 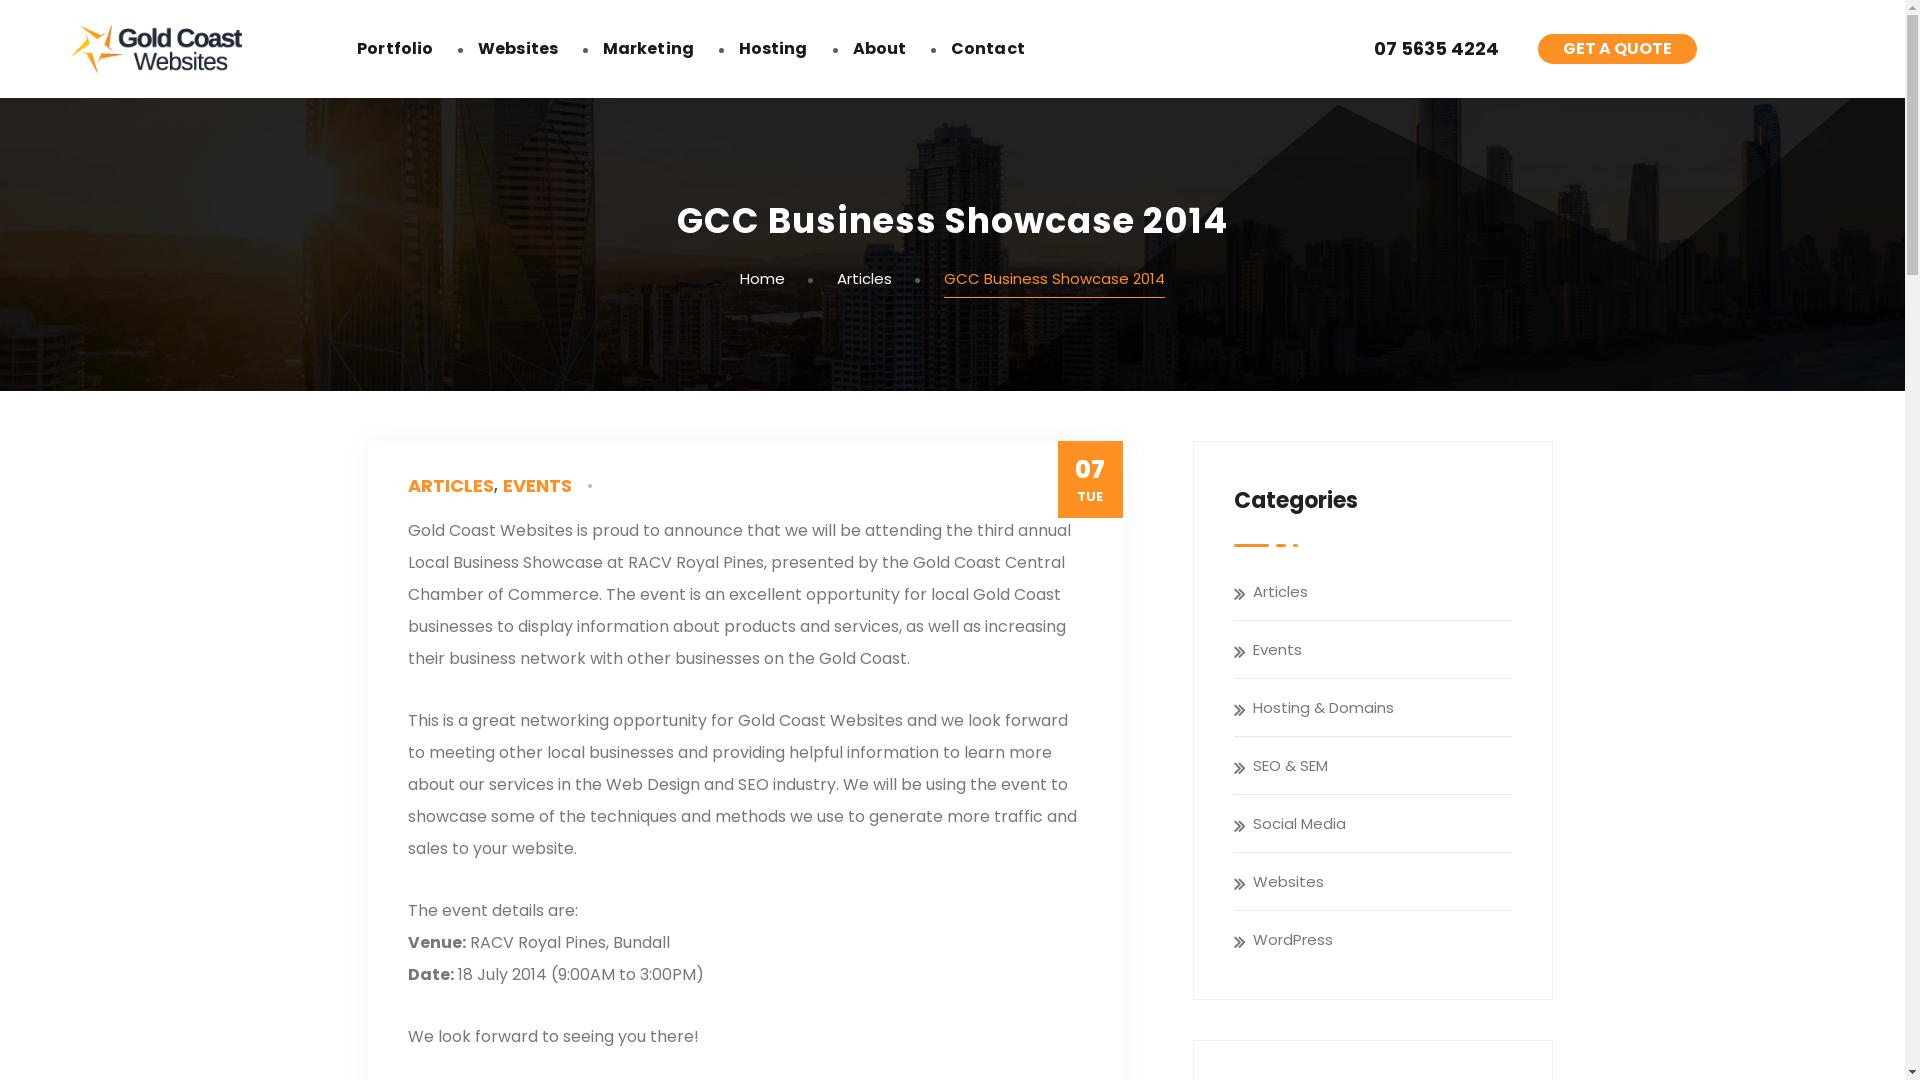 I want to click on SEO & SEM, so click(x=1382, y=766).